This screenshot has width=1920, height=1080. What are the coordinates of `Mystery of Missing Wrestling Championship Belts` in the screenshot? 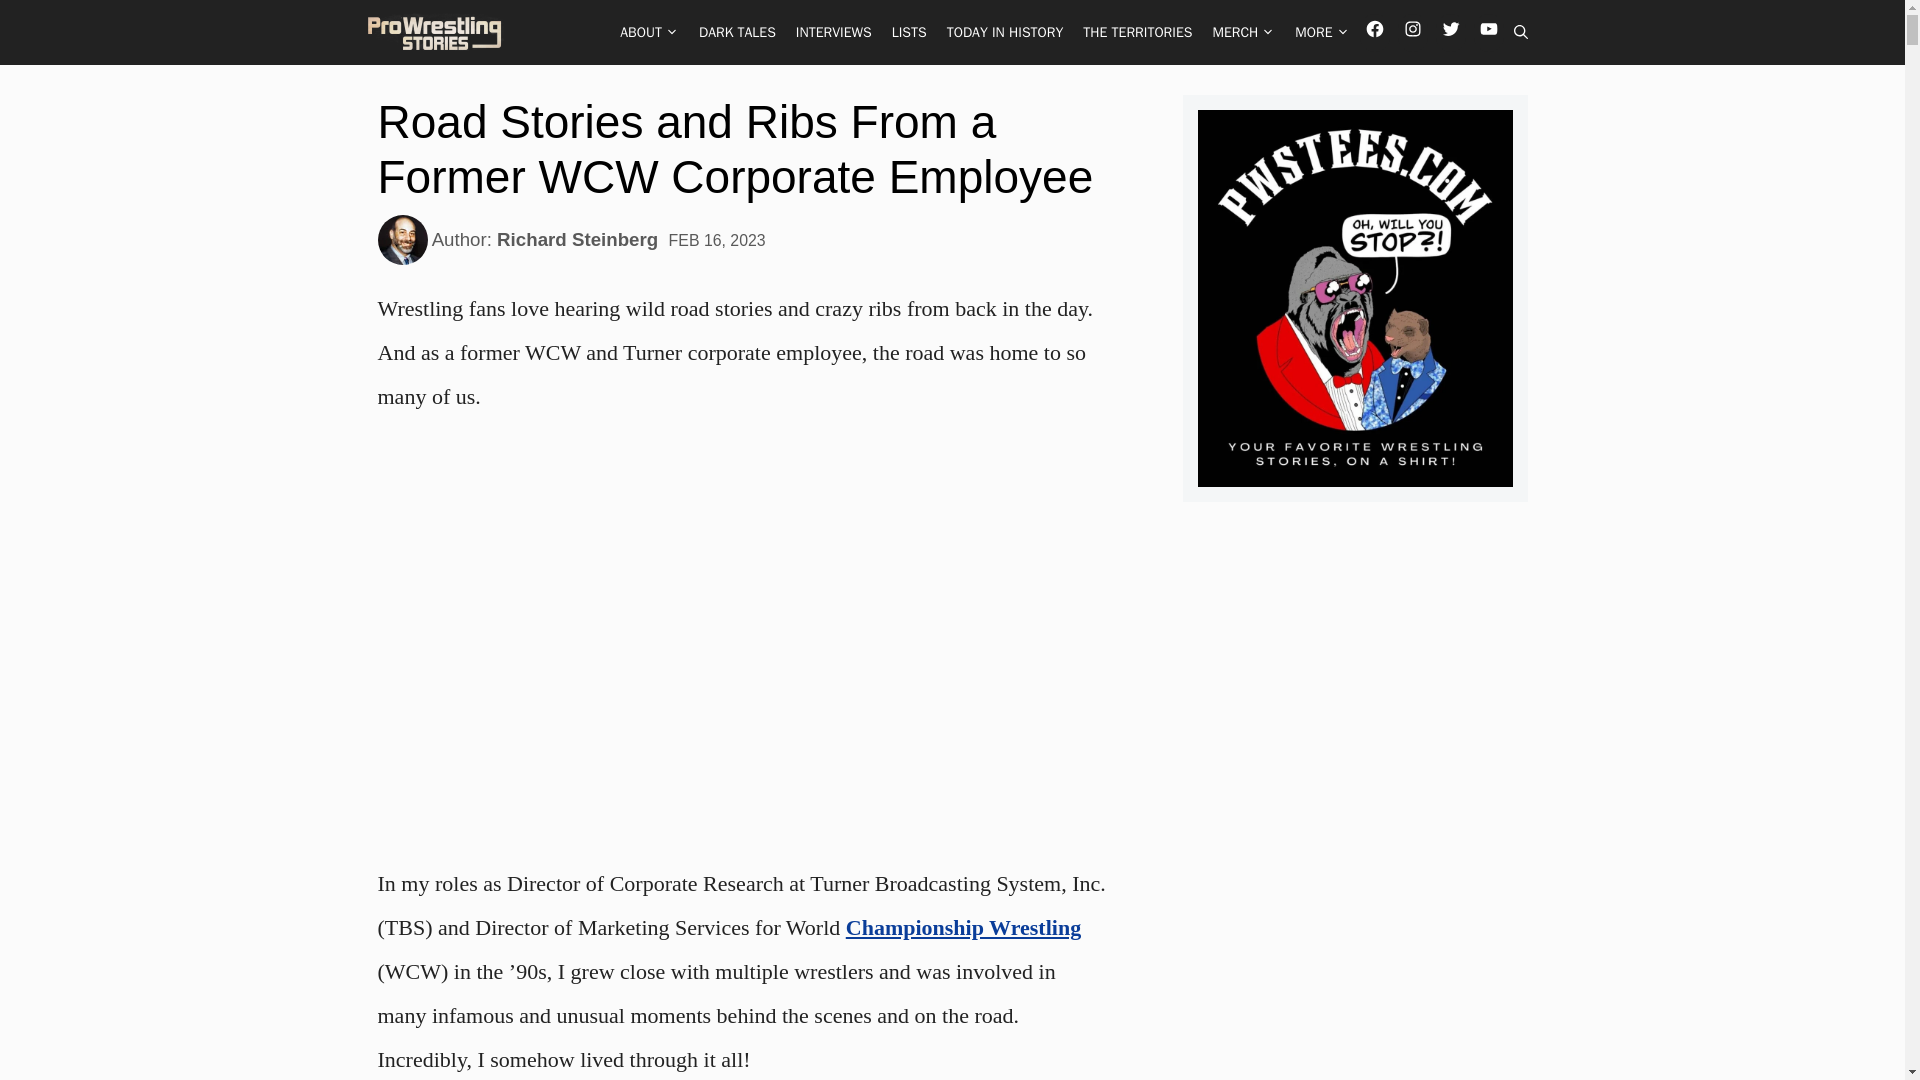 It's located at (963, 926).